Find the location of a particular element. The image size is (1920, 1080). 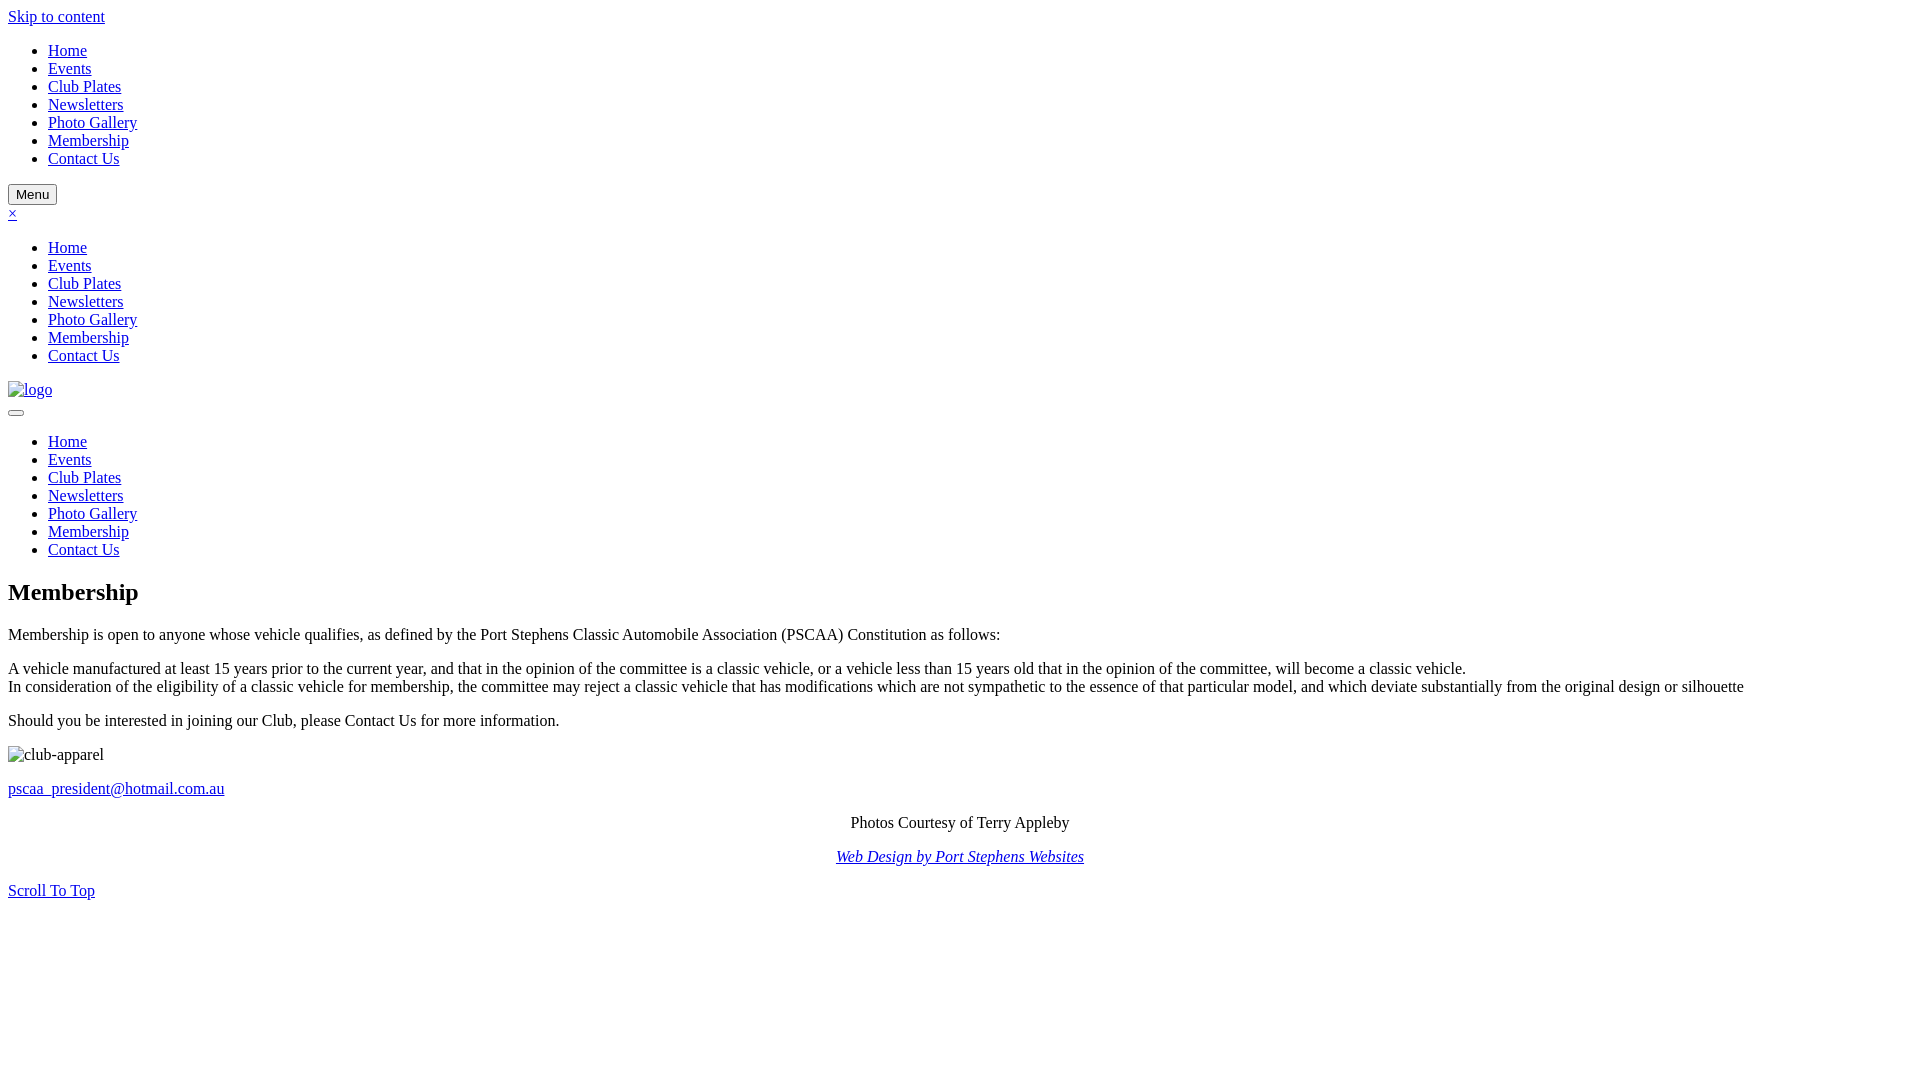

Membership is located at coordinates (88, 532).